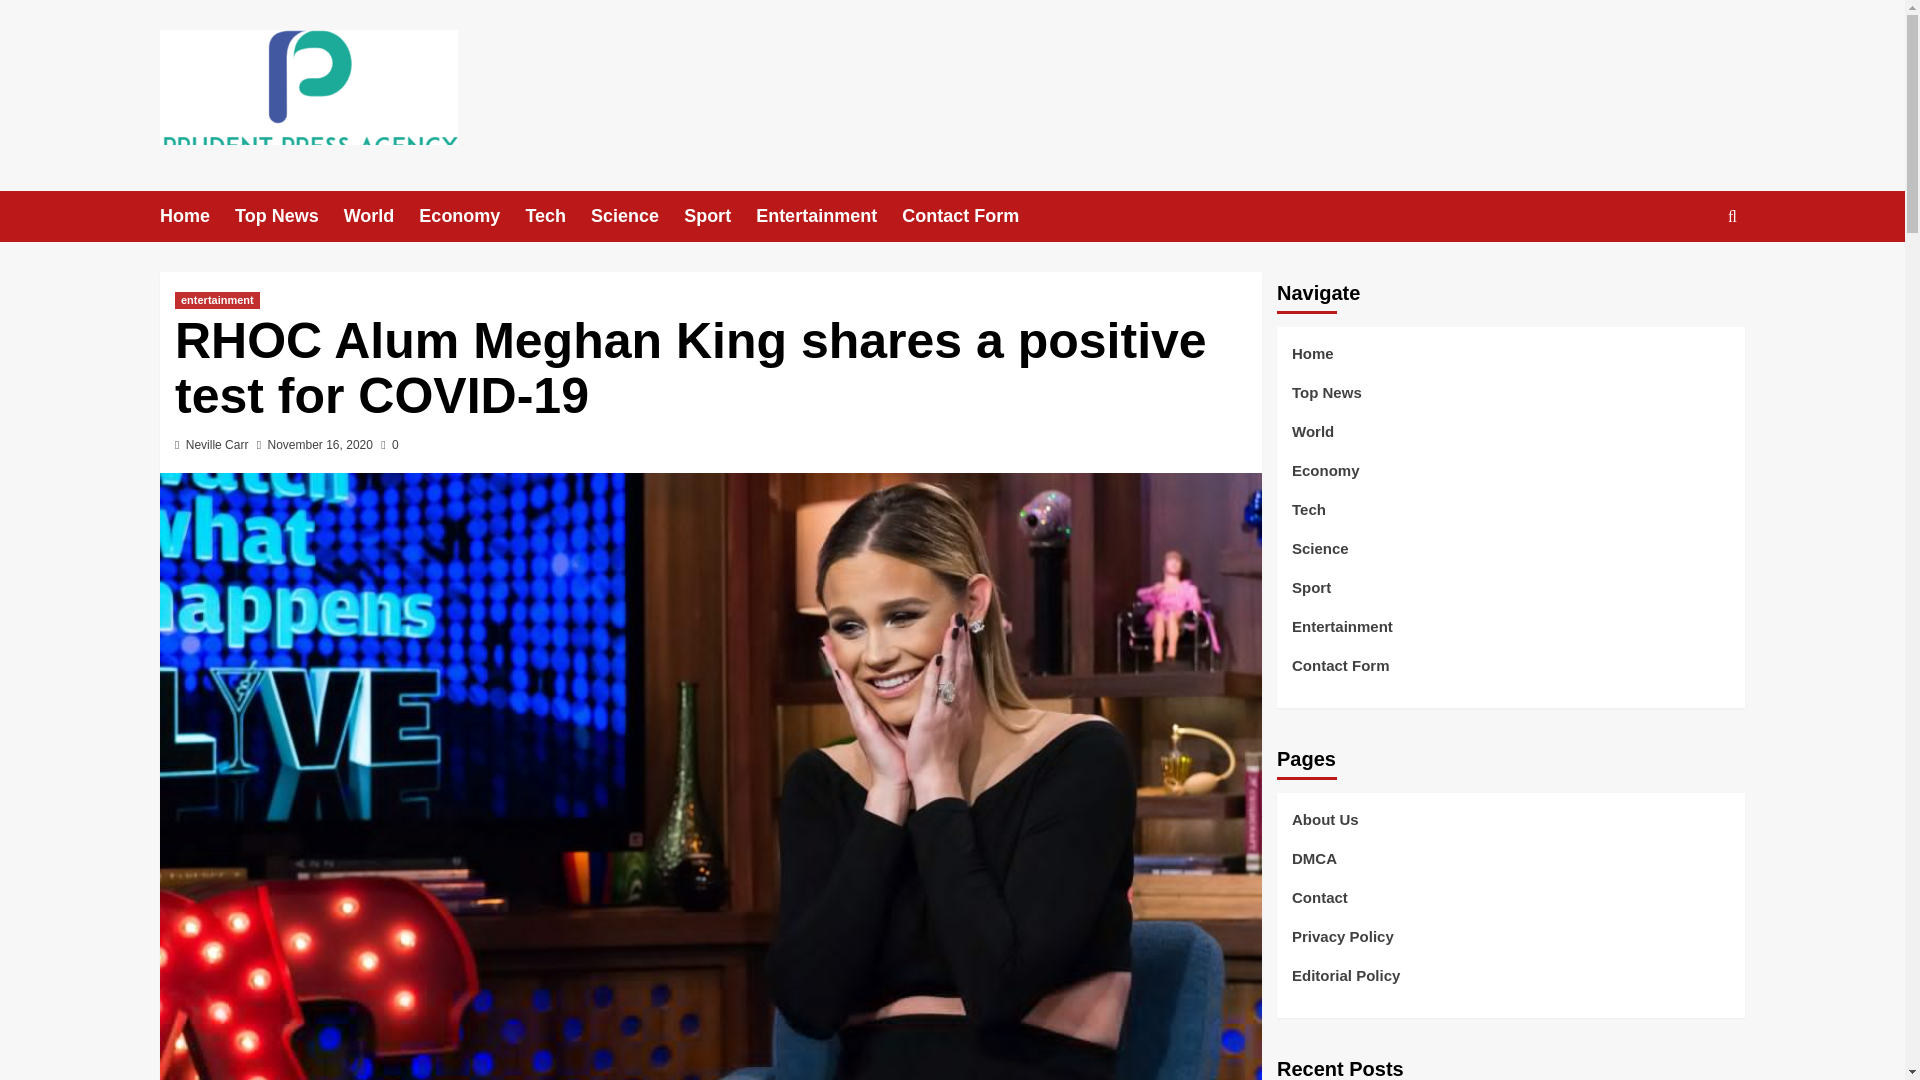 This screenshot has height=1080, width=1920. What do you see at coordinates (720, 216) in the screenshot?
I see `Sport` at bounding box center [720, 216].